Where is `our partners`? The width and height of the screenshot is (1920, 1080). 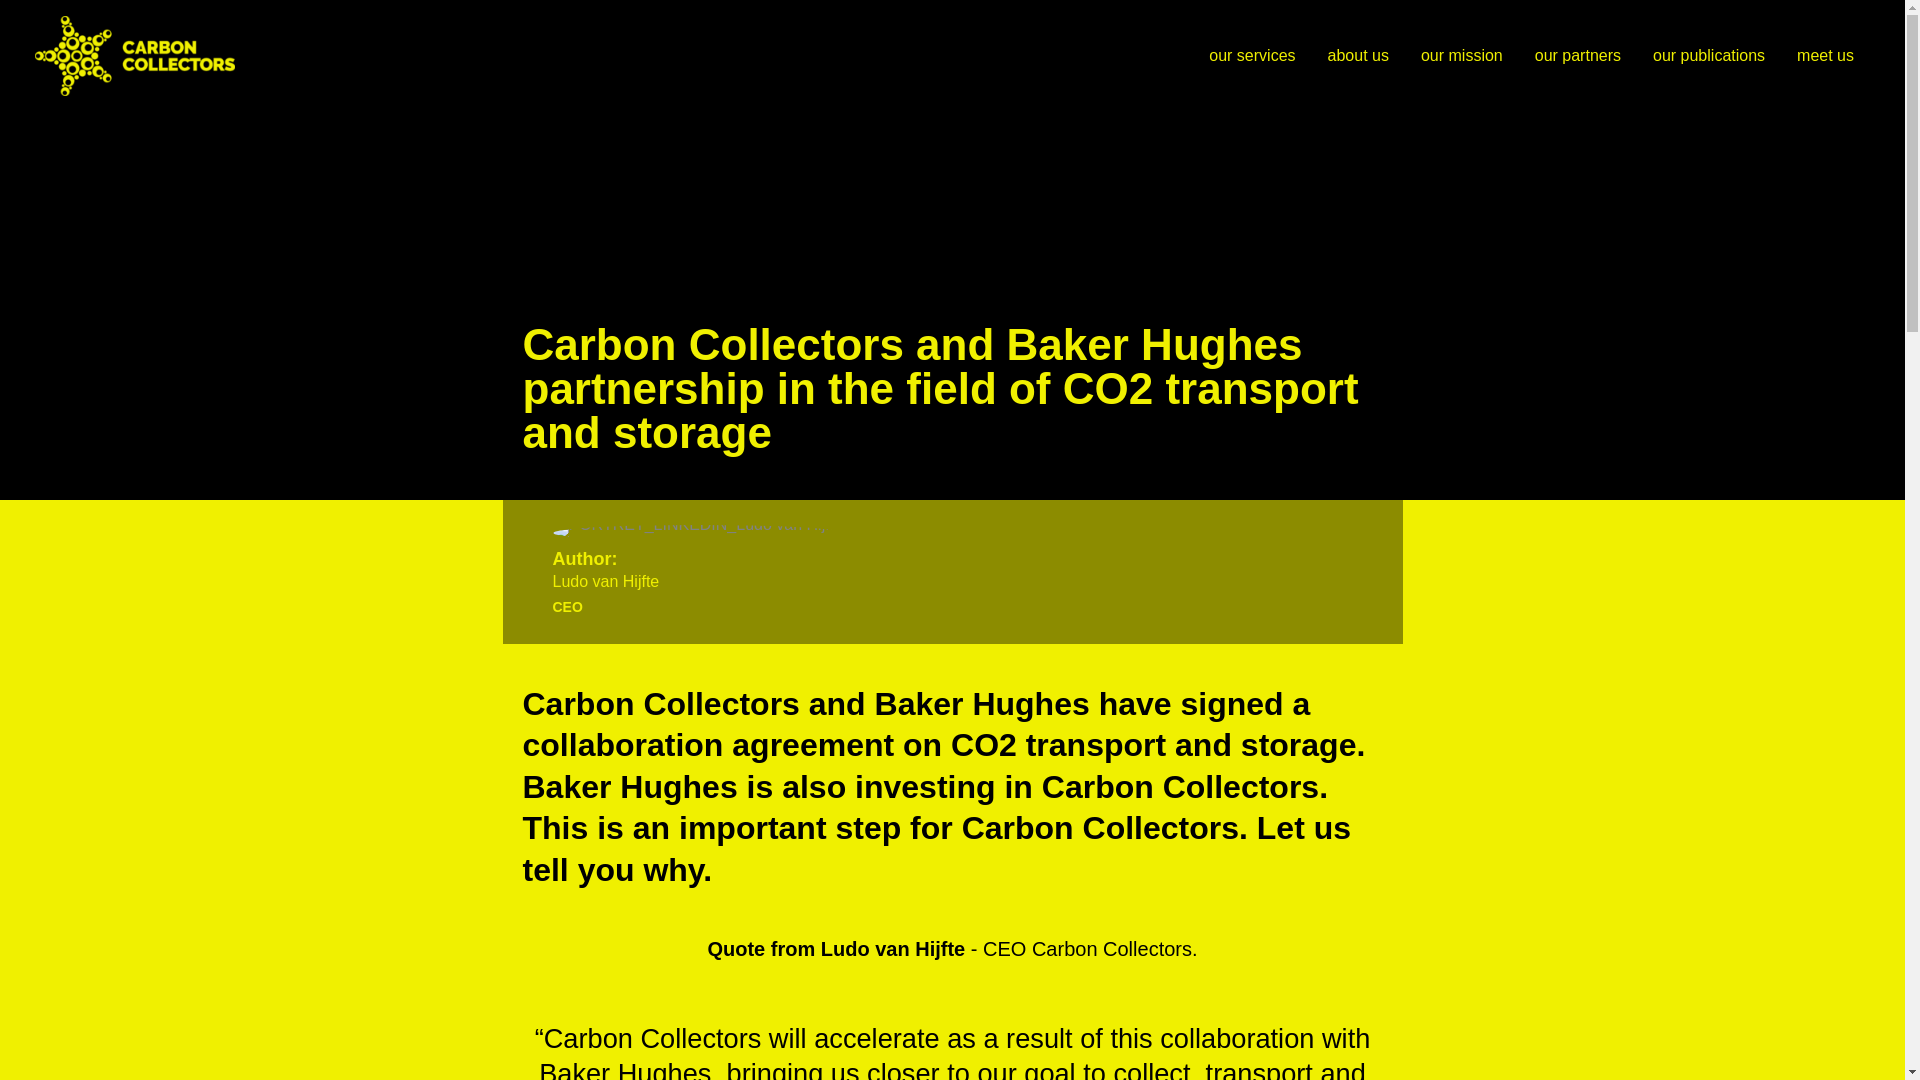 our partners is located at coordinates (1578, 56).